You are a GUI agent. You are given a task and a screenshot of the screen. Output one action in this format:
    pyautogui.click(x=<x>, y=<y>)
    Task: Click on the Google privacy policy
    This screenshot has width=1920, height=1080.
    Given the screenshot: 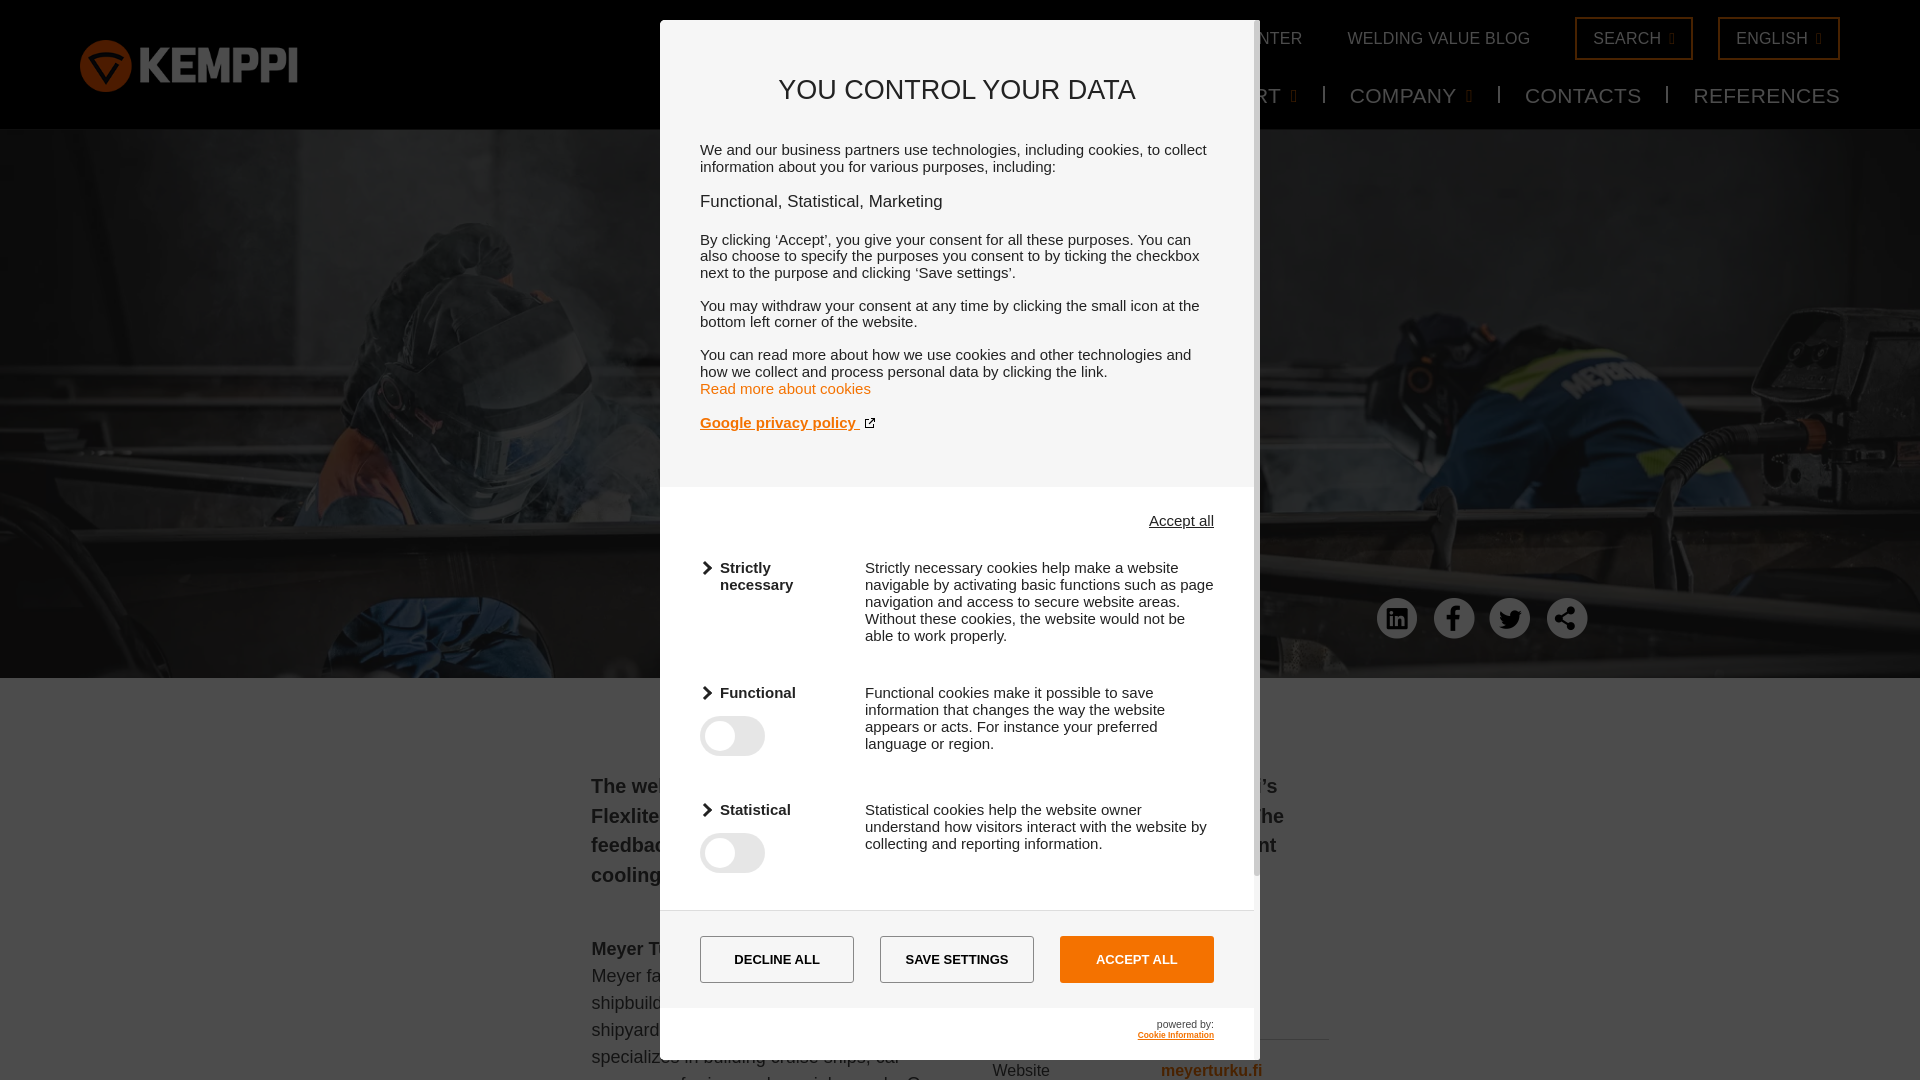 What is the action you would take?
    pyautogui.click(x=956, y=422)
    